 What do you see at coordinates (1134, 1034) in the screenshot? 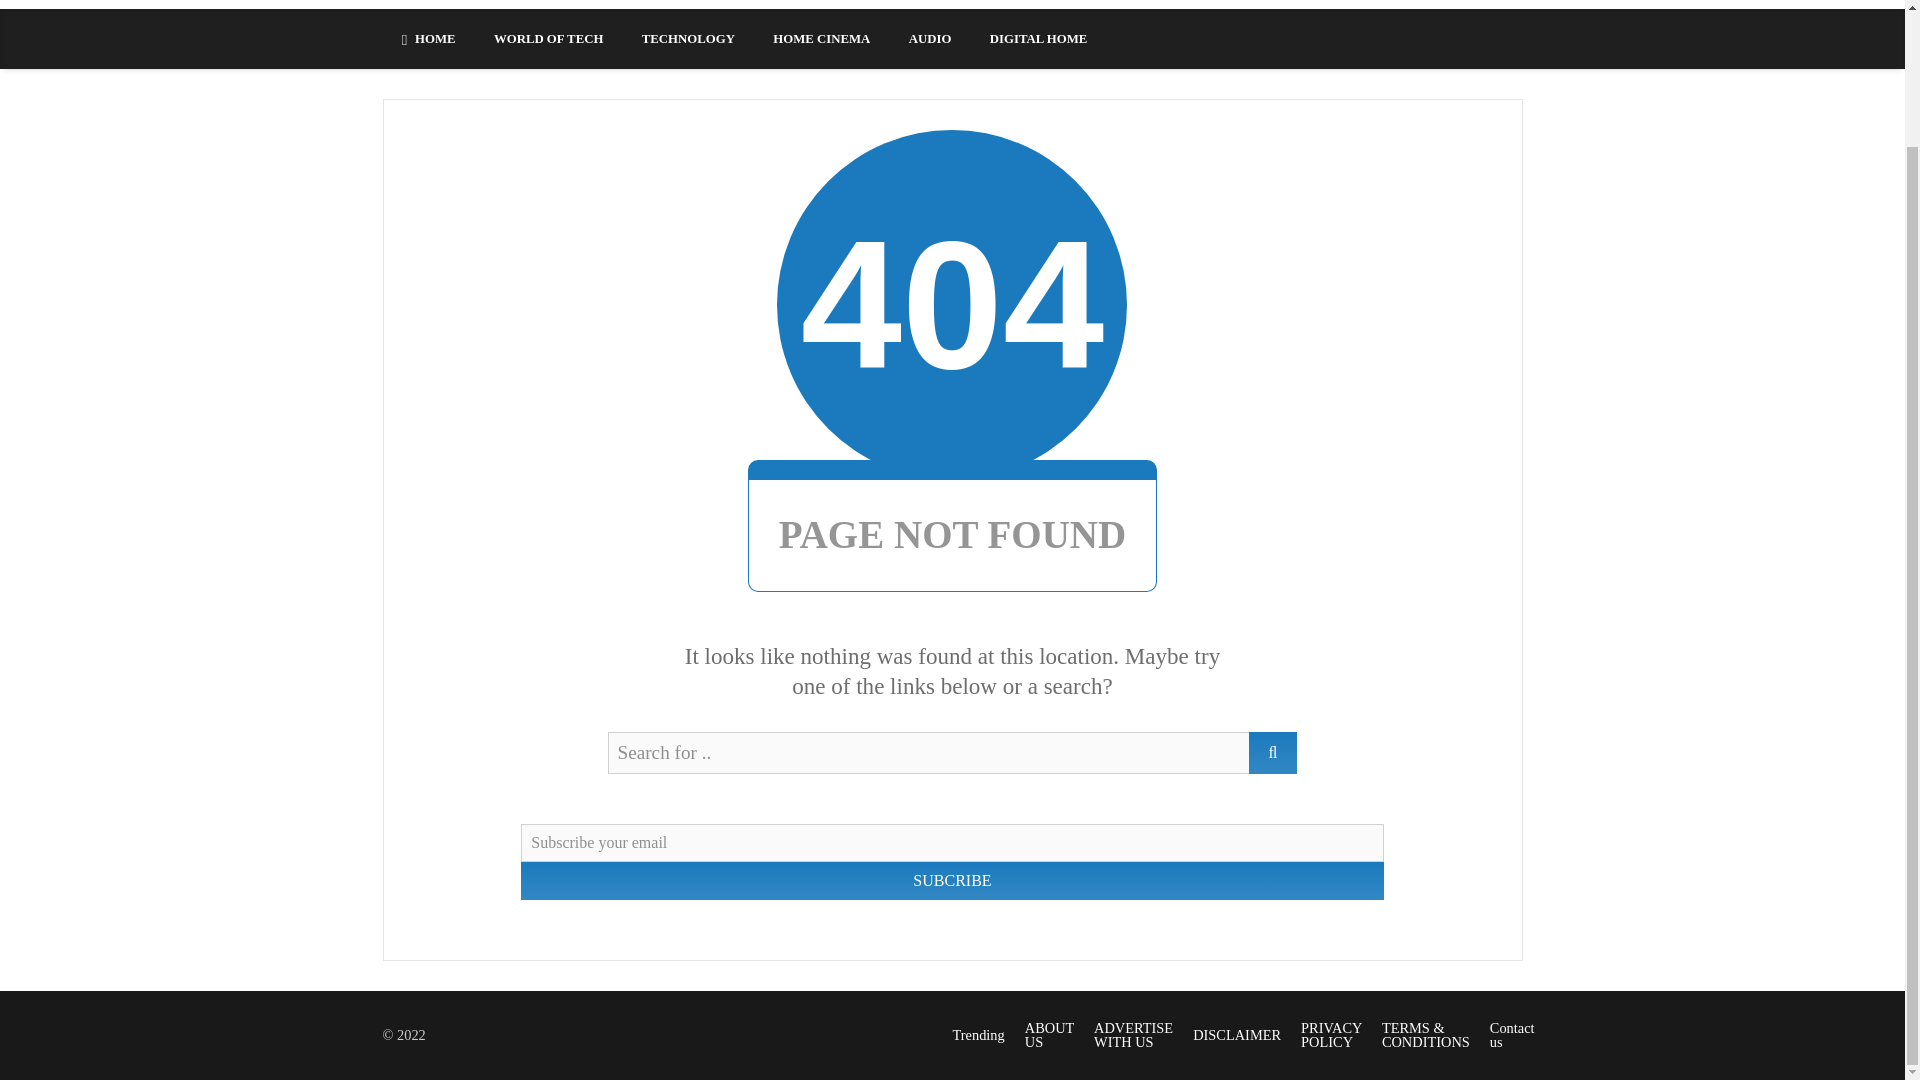
I see `ADVERTISE WITH US` at bounding box center [1134, 1034].